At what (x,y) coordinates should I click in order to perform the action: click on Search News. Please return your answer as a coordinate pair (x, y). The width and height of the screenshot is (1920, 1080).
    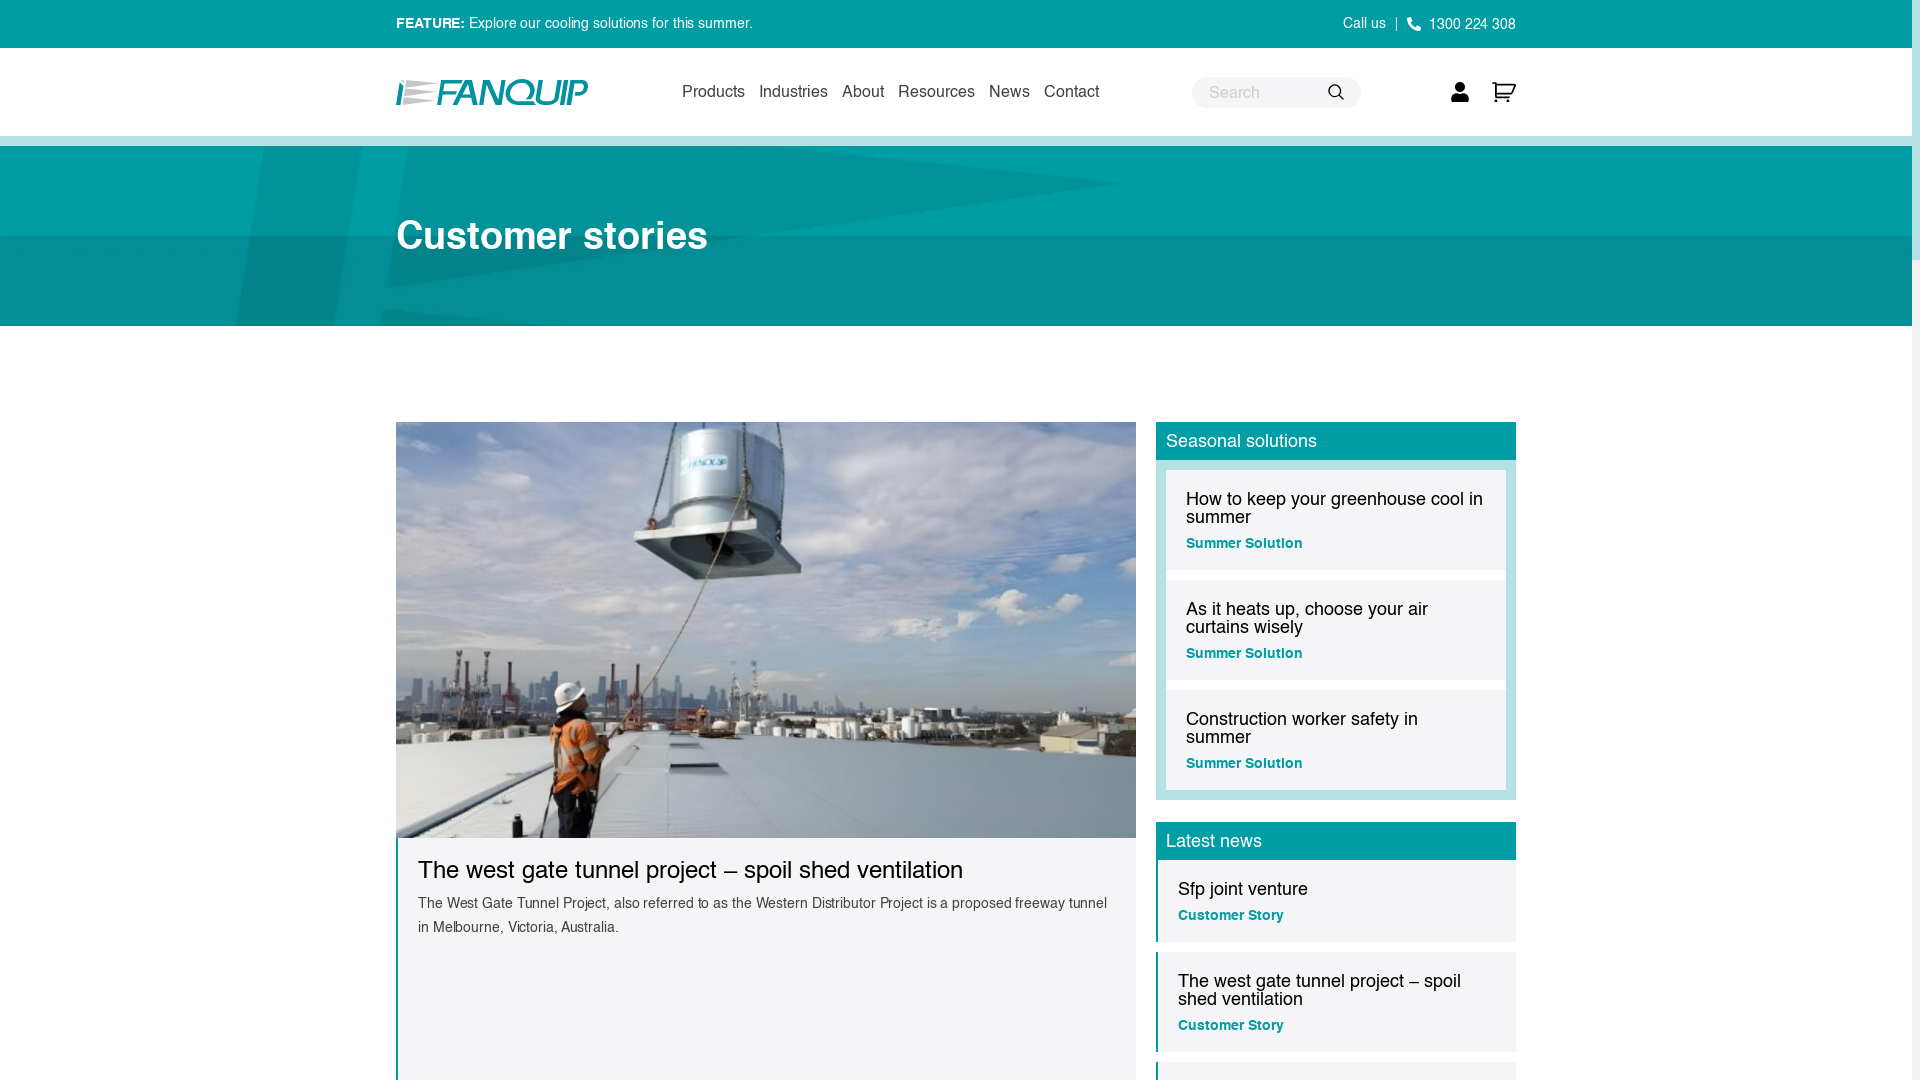
    Looking at the image, I should click on (1276, 92).